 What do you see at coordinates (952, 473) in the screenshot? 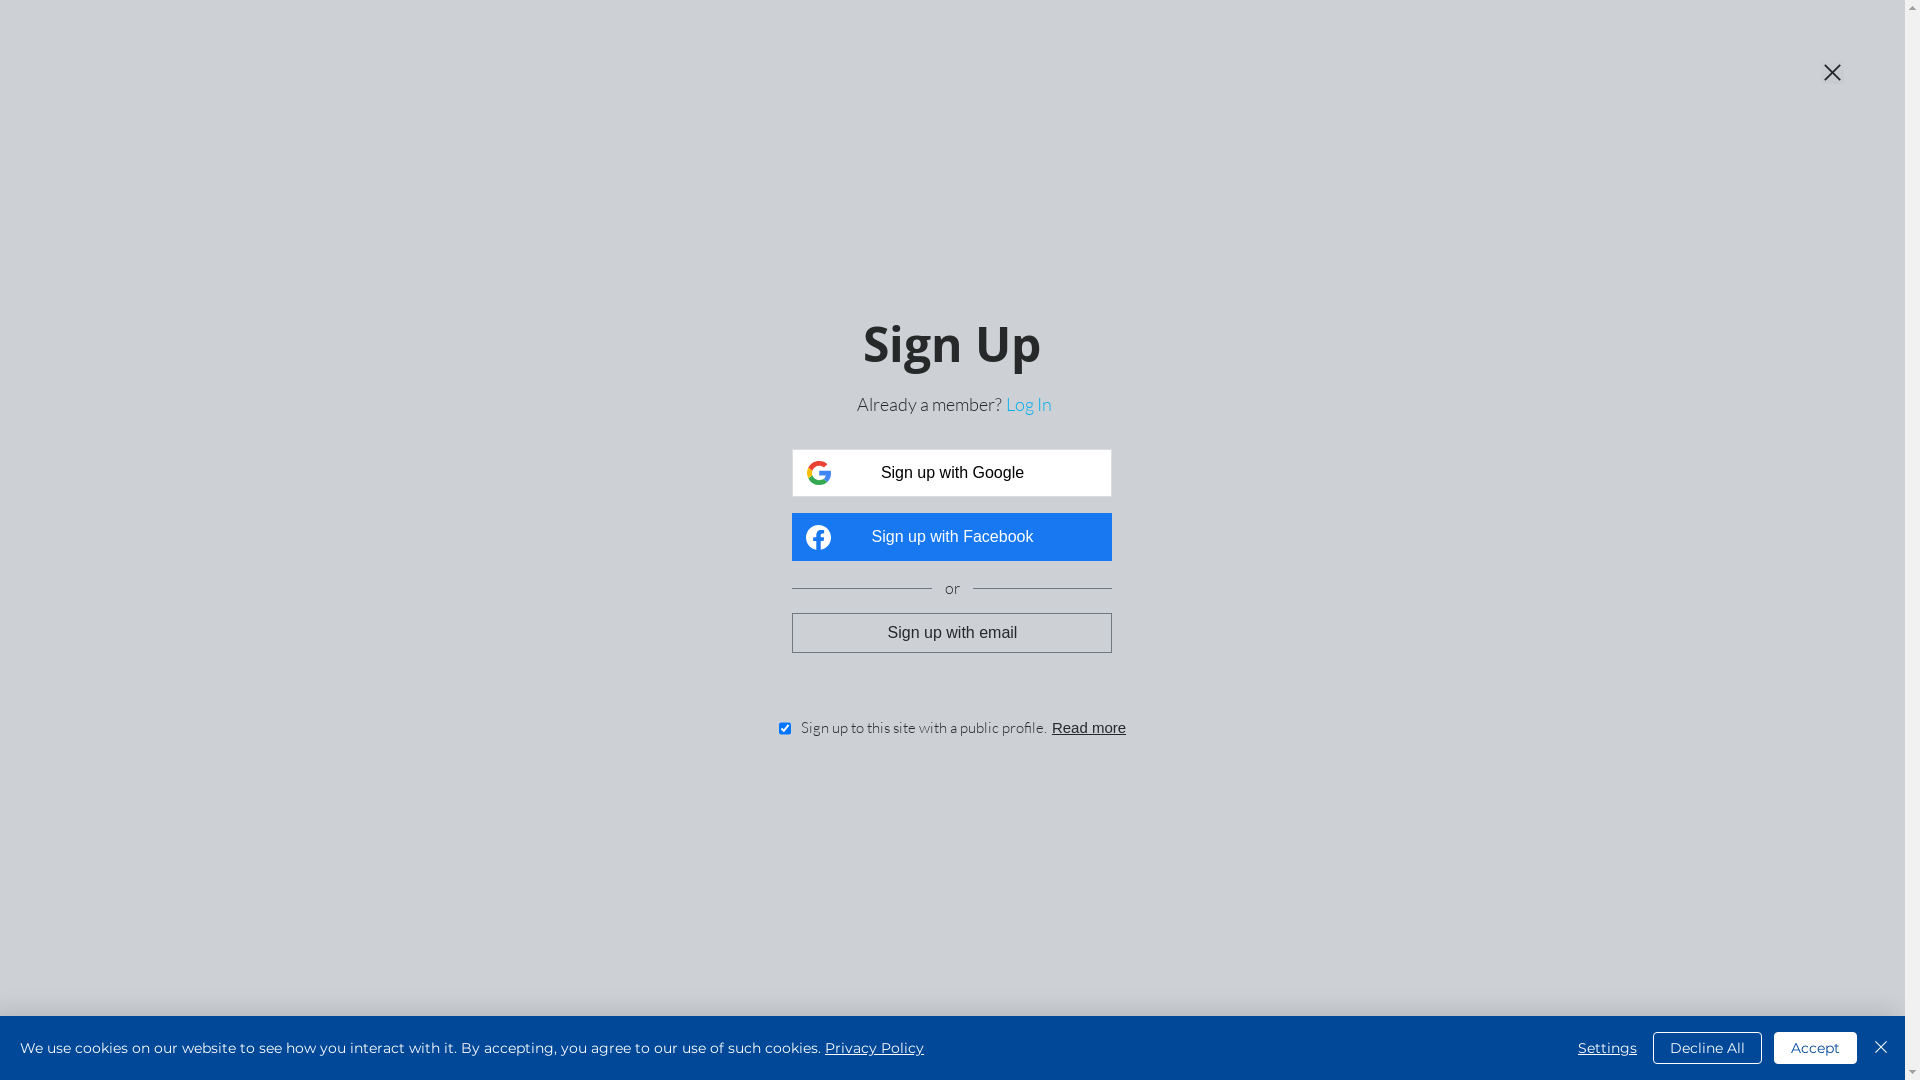
I see `Sign up with Google` at bounding box center [952, 473].